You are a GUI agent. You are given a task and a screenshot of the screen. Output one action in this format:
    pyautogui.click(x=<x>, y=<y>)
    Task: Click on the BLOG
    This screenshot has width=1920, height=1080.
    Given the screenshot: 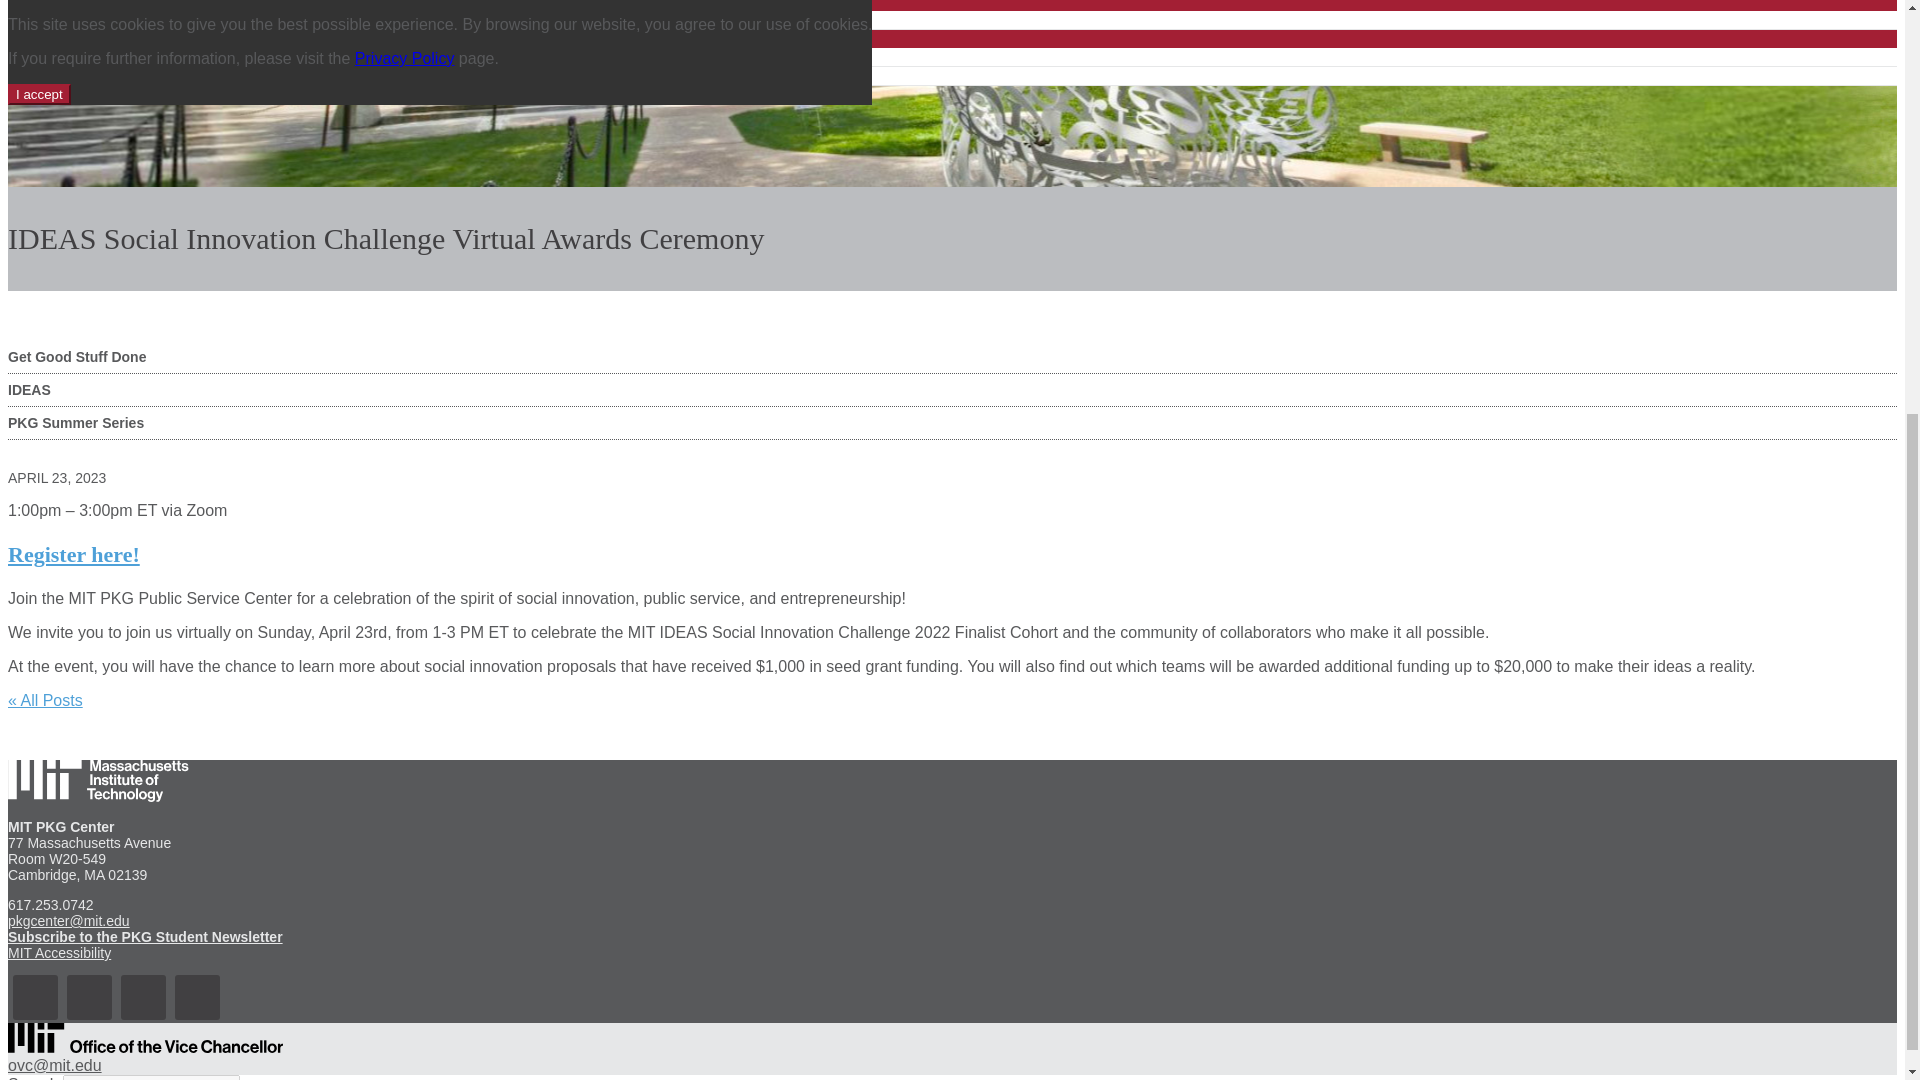 What is the action you would take?
    pyautogui.click(x=95, y=10)
    